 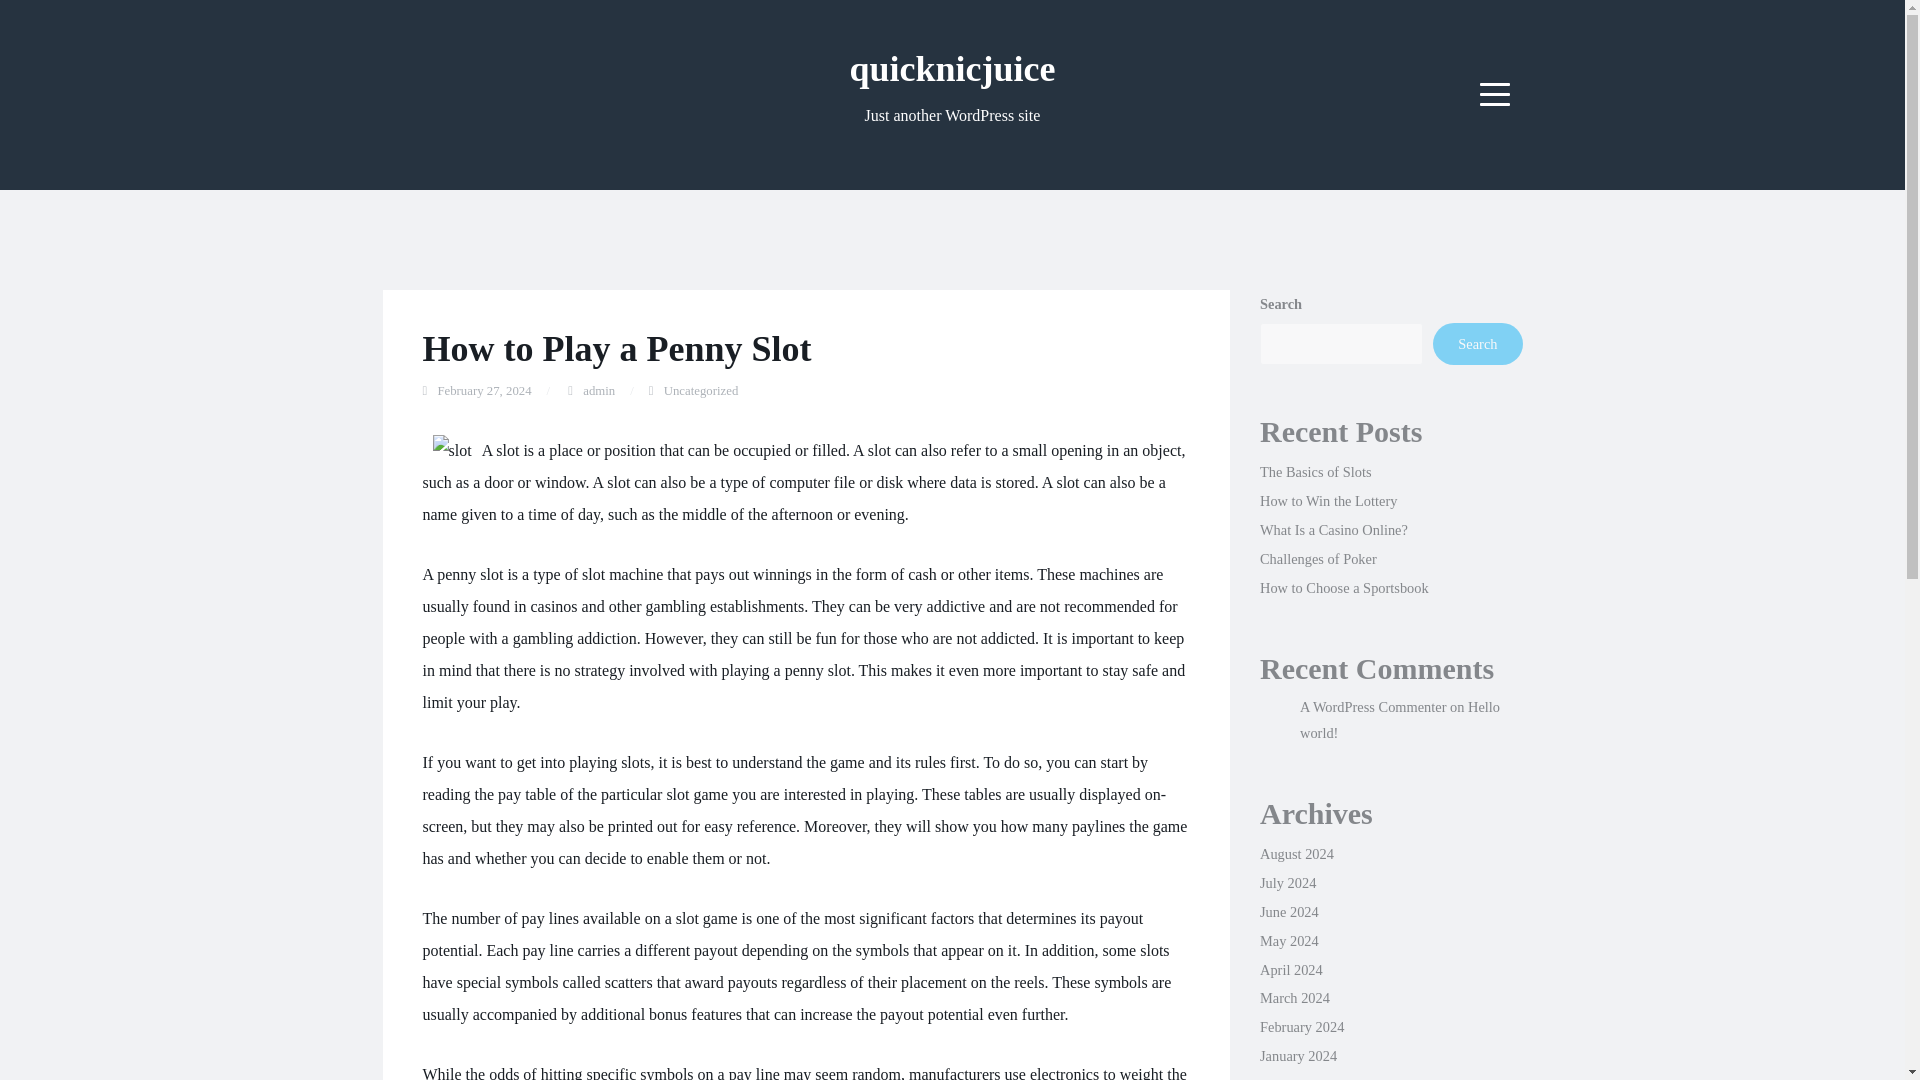 What do you see at coordinates (1287, 882) in the screenshot?
I see `July 2024` at bounding box center [1287, 882].